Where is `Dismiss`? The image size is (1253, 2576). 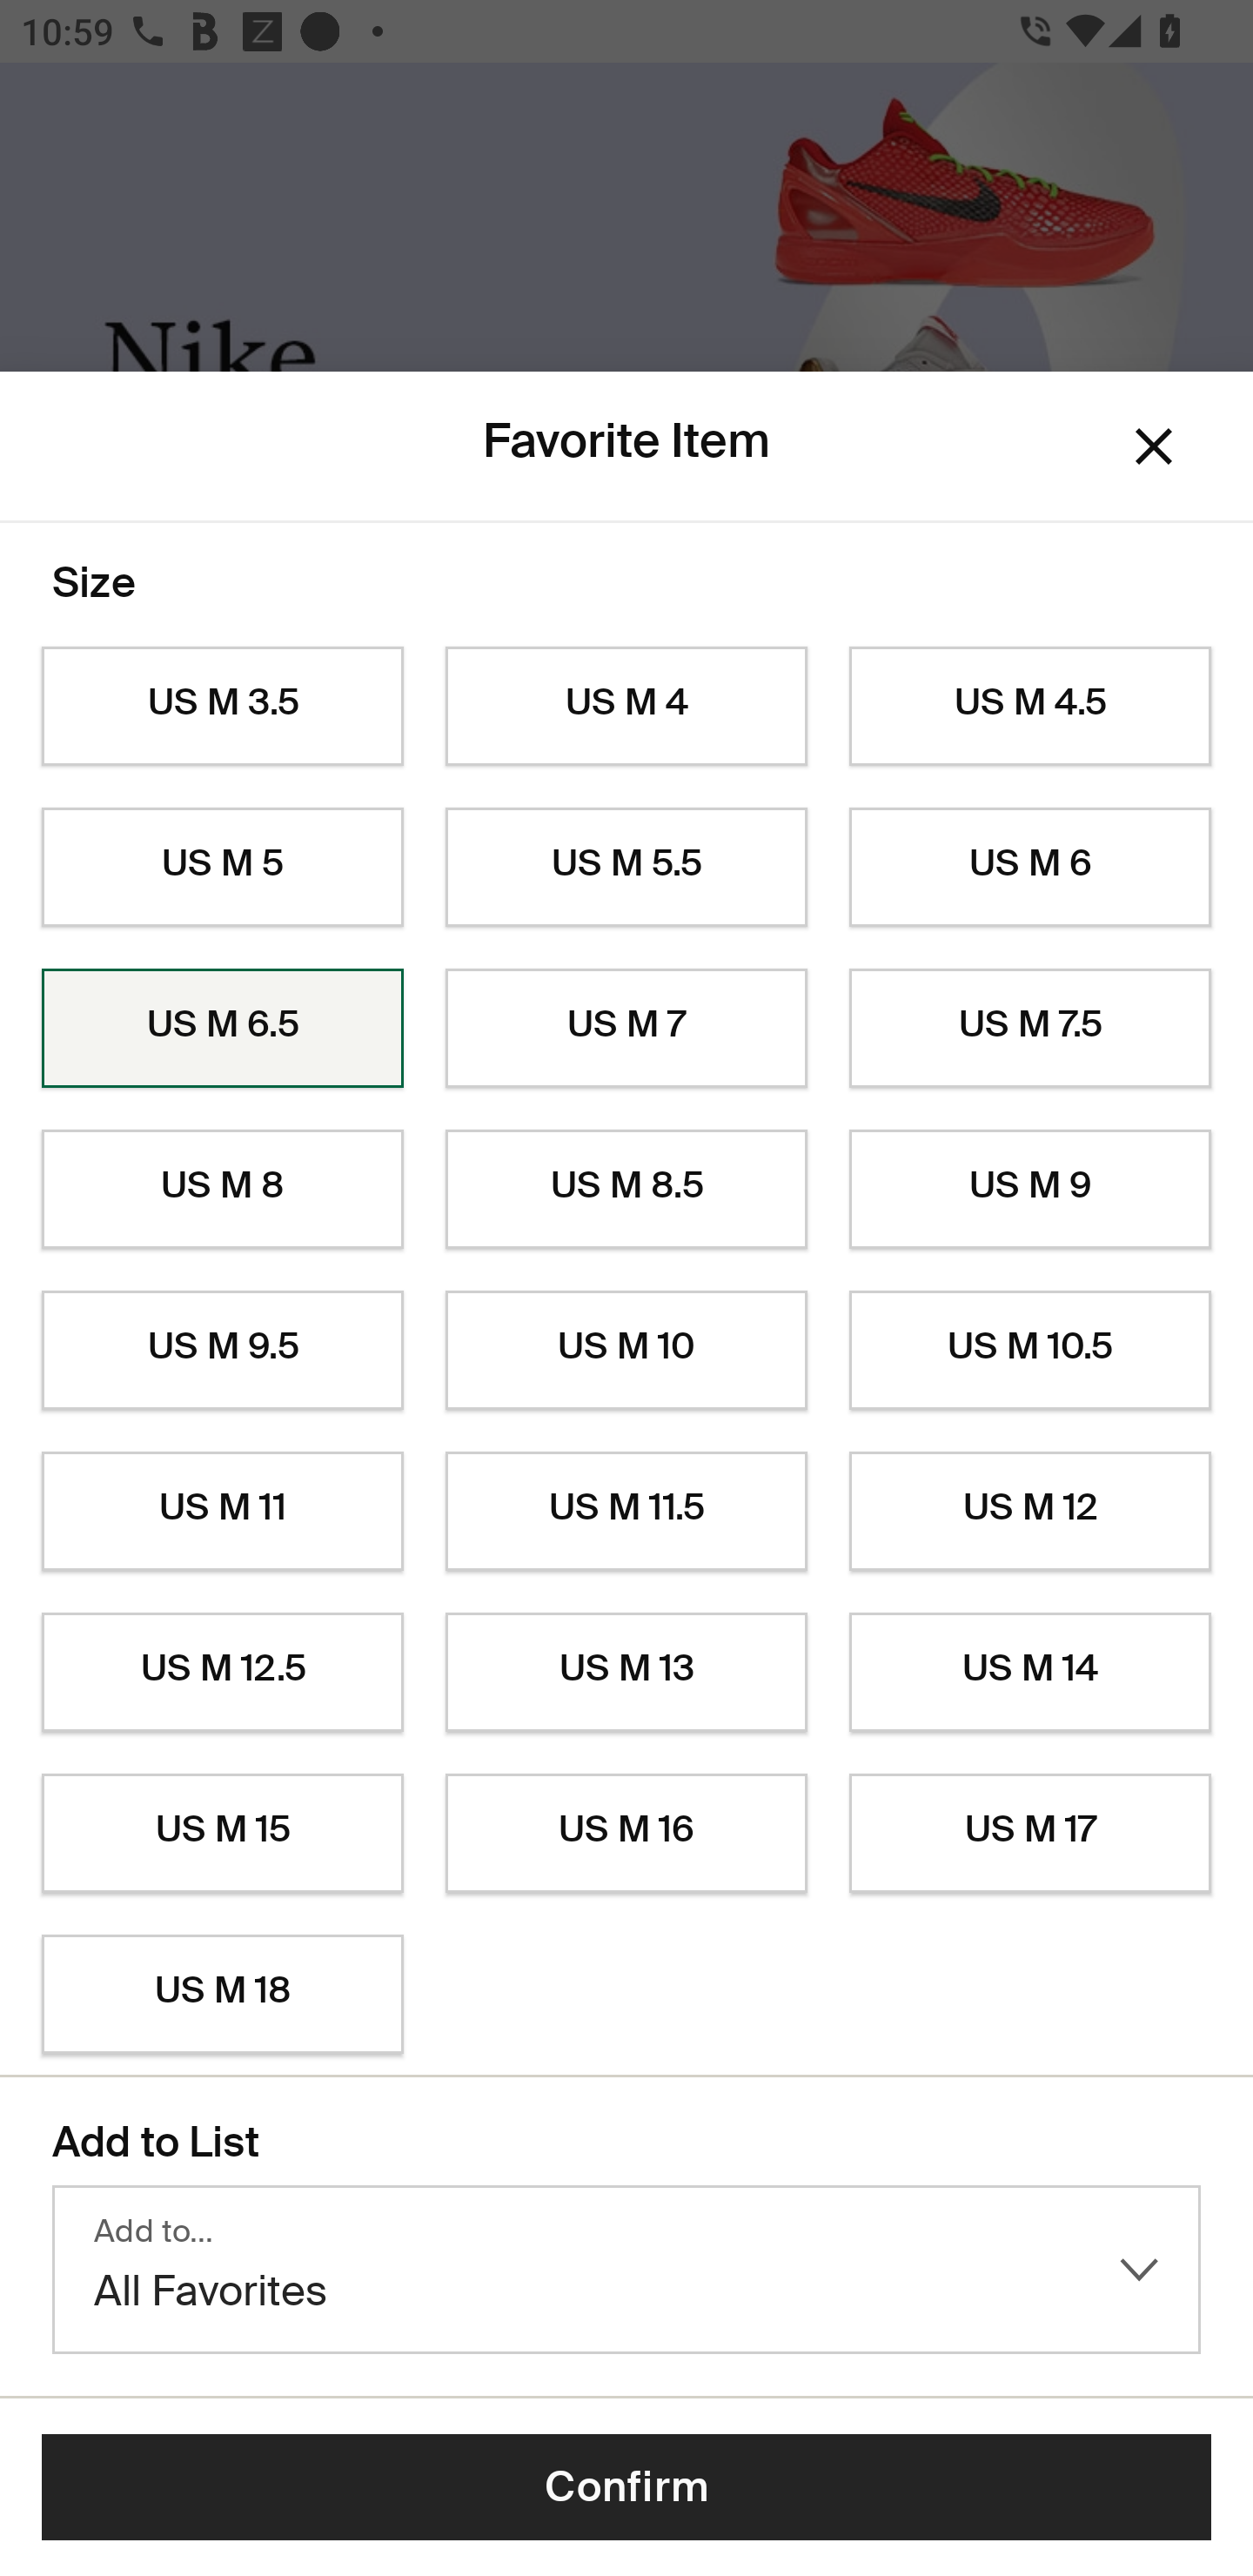 Dismiss is located at coordinates (1154, 447).